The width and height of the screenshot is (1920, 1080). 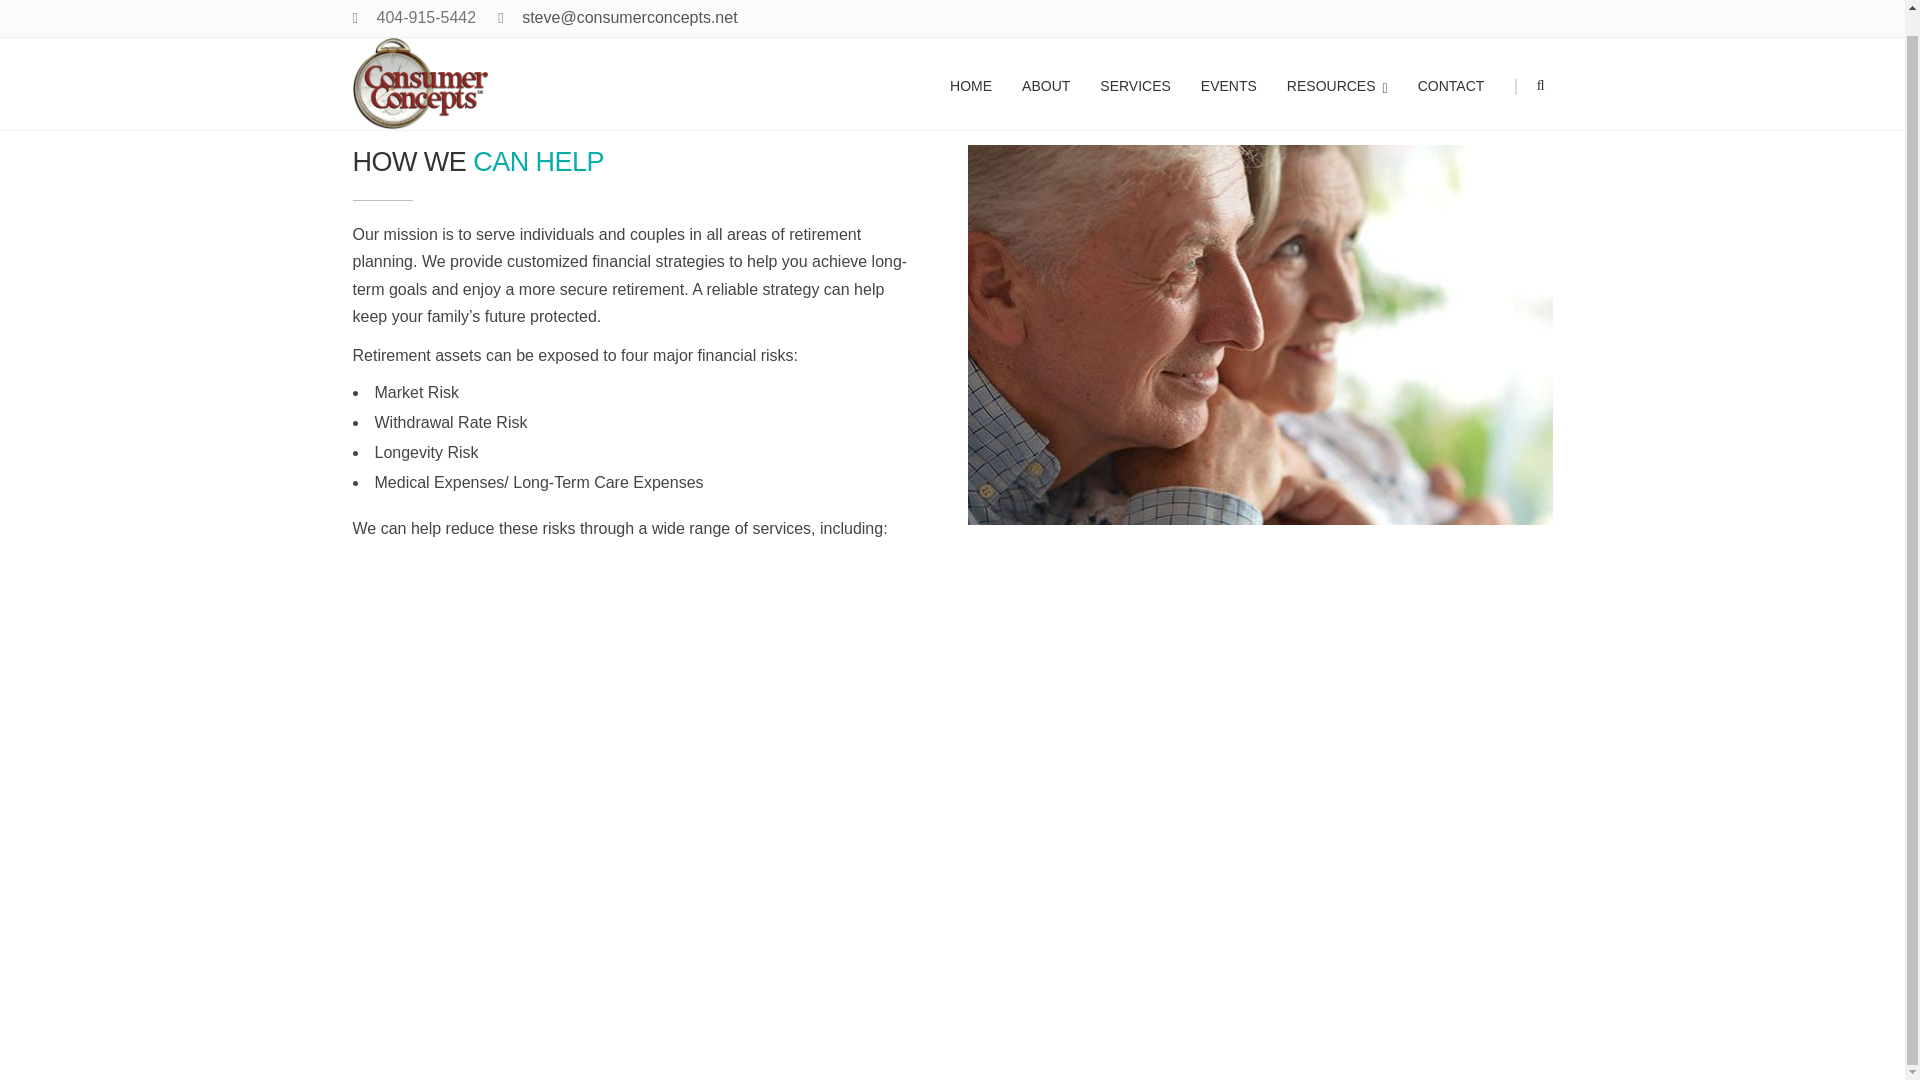 What do you see at coordinates (1260, 334) in the screenshot?
I see `final` at bounding box center [1260, 334].